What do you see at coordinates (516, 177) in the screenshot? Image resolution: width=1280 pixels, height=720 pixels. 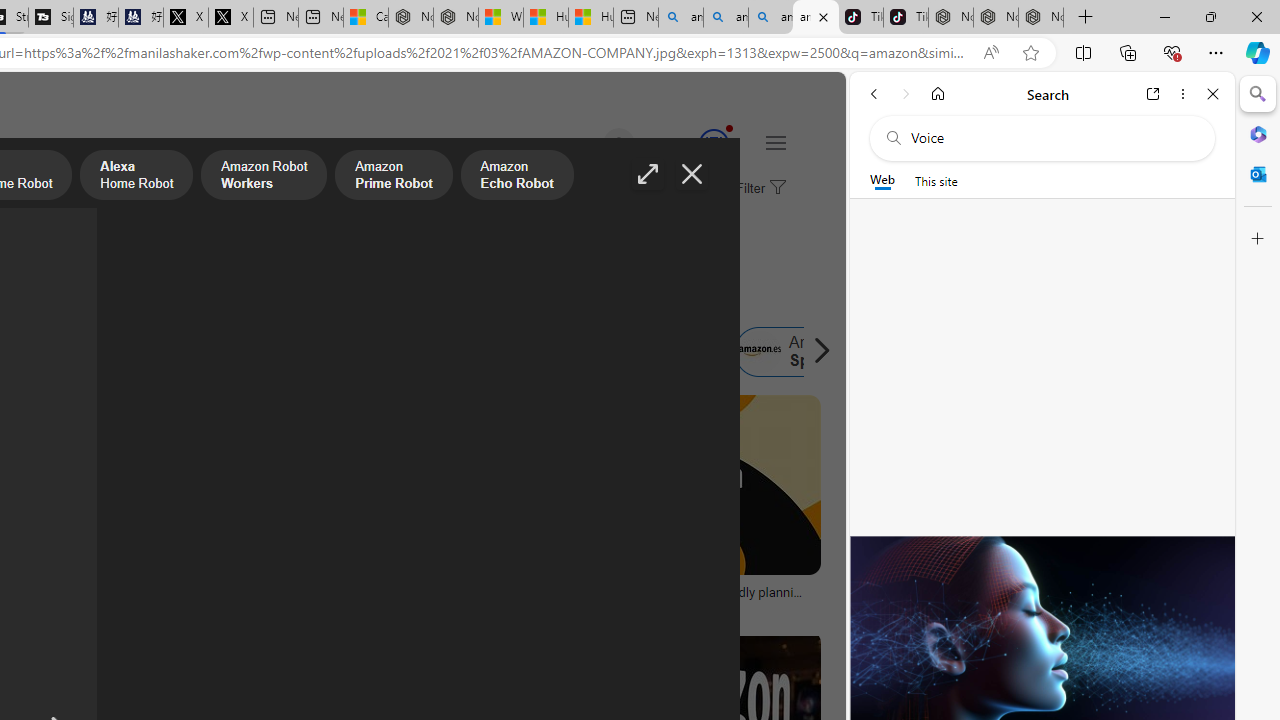 I see `Amazon Echo Robot` at bounding box center [516, 177].